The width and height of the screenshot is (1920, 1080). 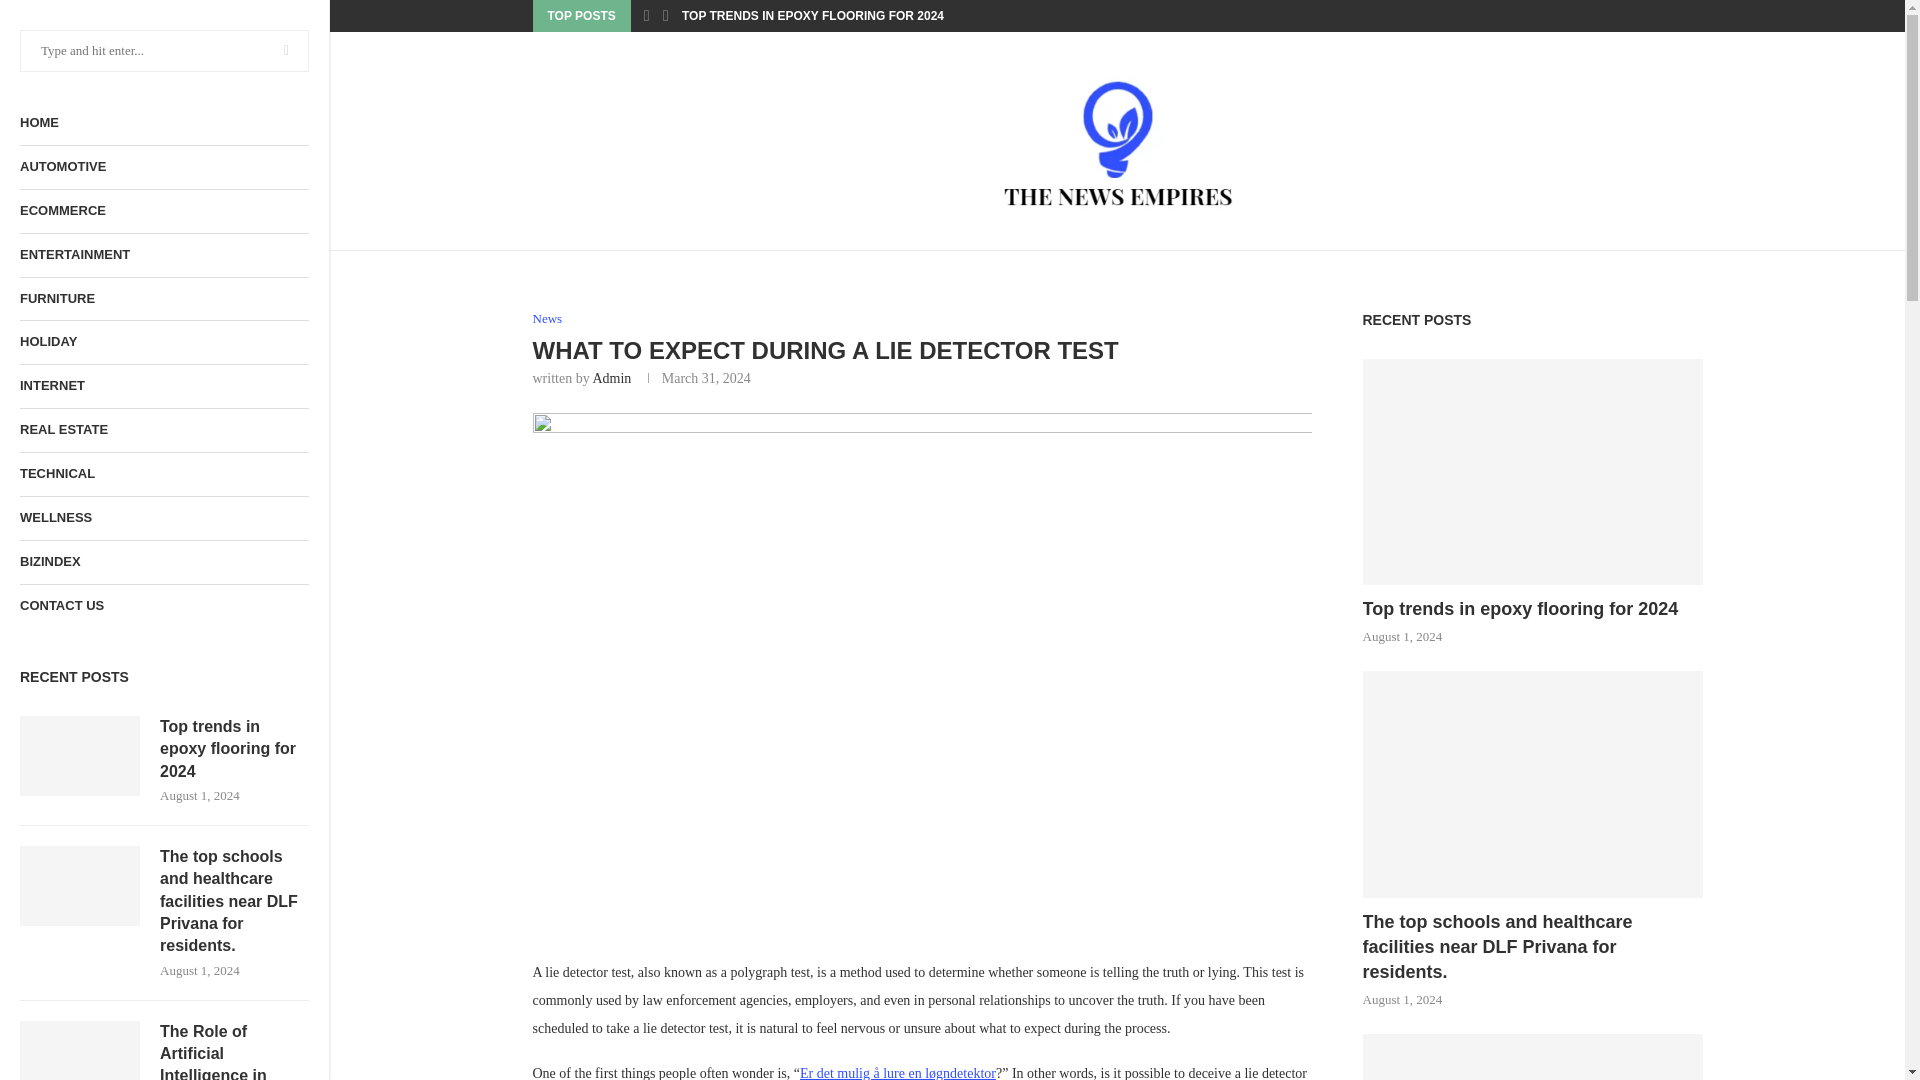 What do you see at coordinates (164, 518) in the screenshot?
I see `WELLNESS` at bounding box center [164, 518].